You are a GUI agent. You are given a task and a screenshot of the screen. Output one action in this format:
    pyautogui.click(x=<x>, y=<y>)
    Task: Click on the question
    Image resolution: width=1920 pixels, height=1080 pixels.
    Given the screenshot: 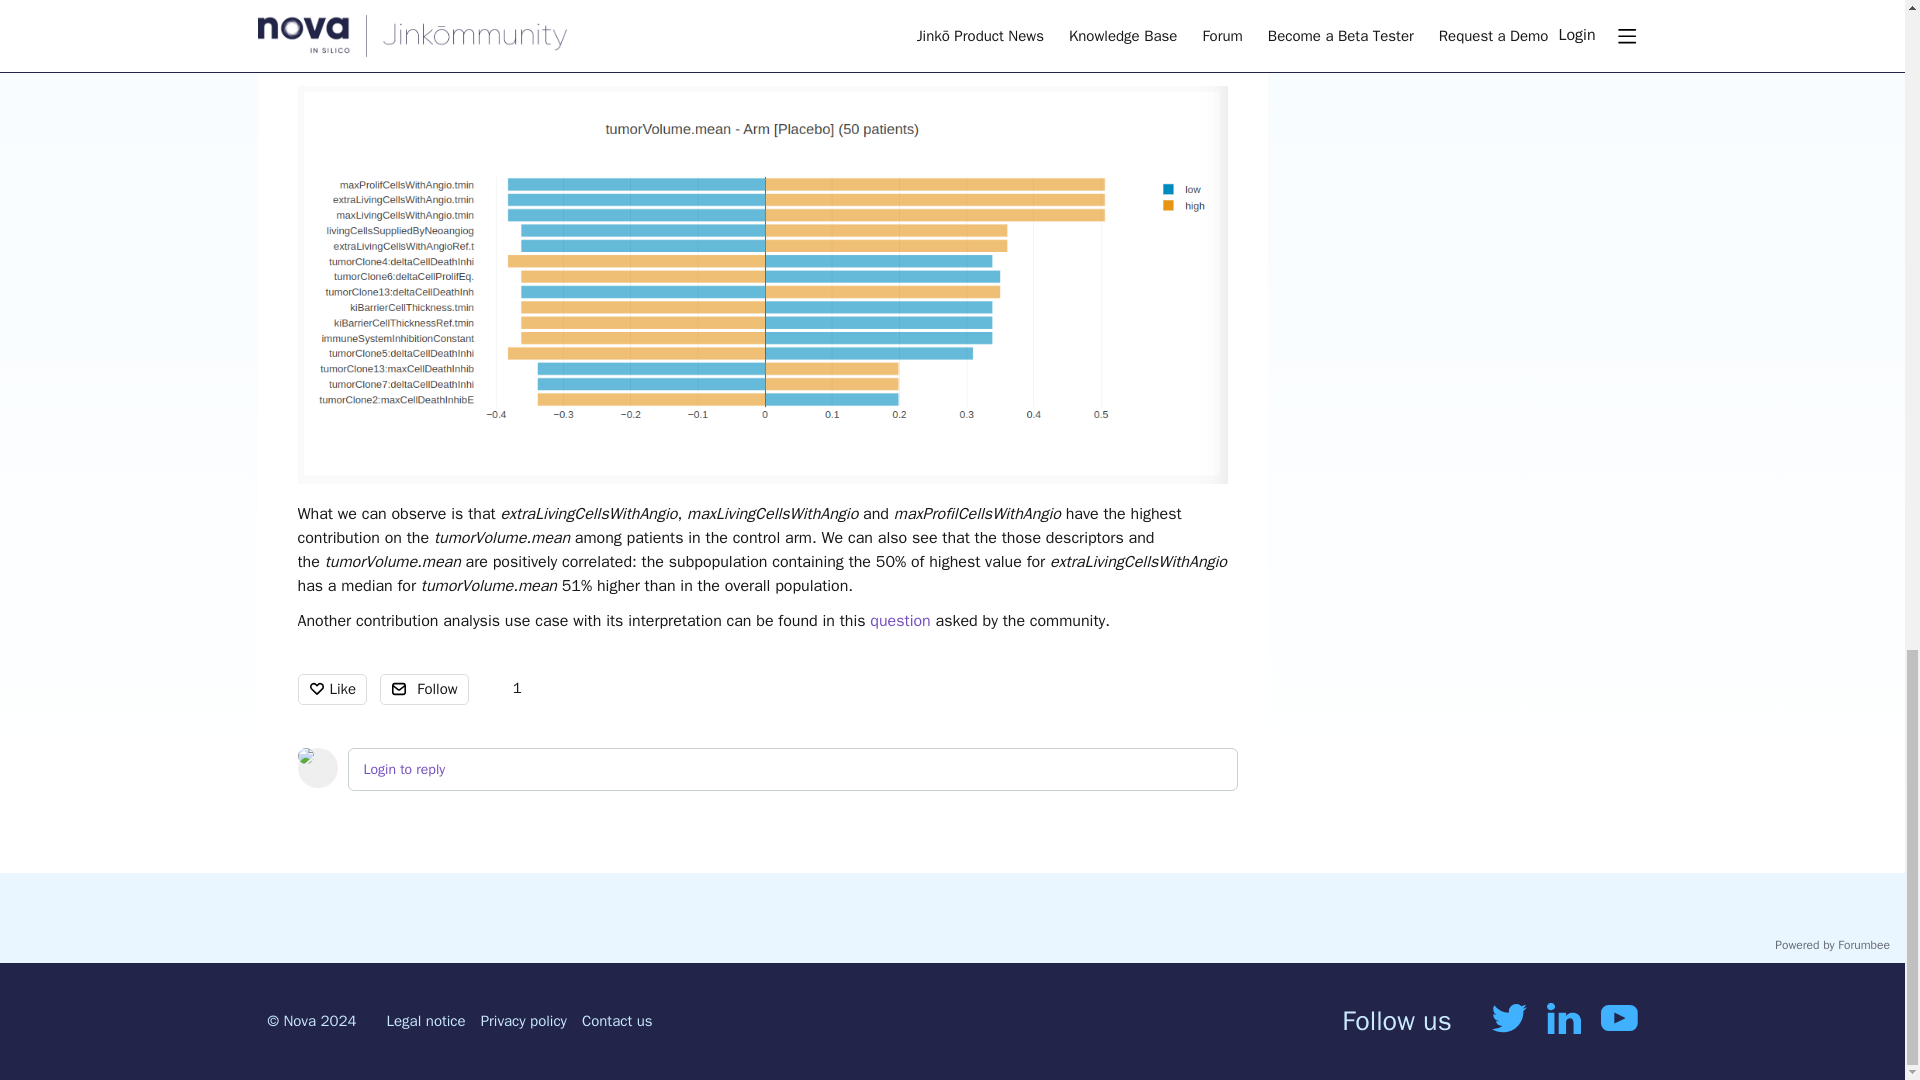 What is the action you would take?
    pyautogui.click(x=899, y=620)
    